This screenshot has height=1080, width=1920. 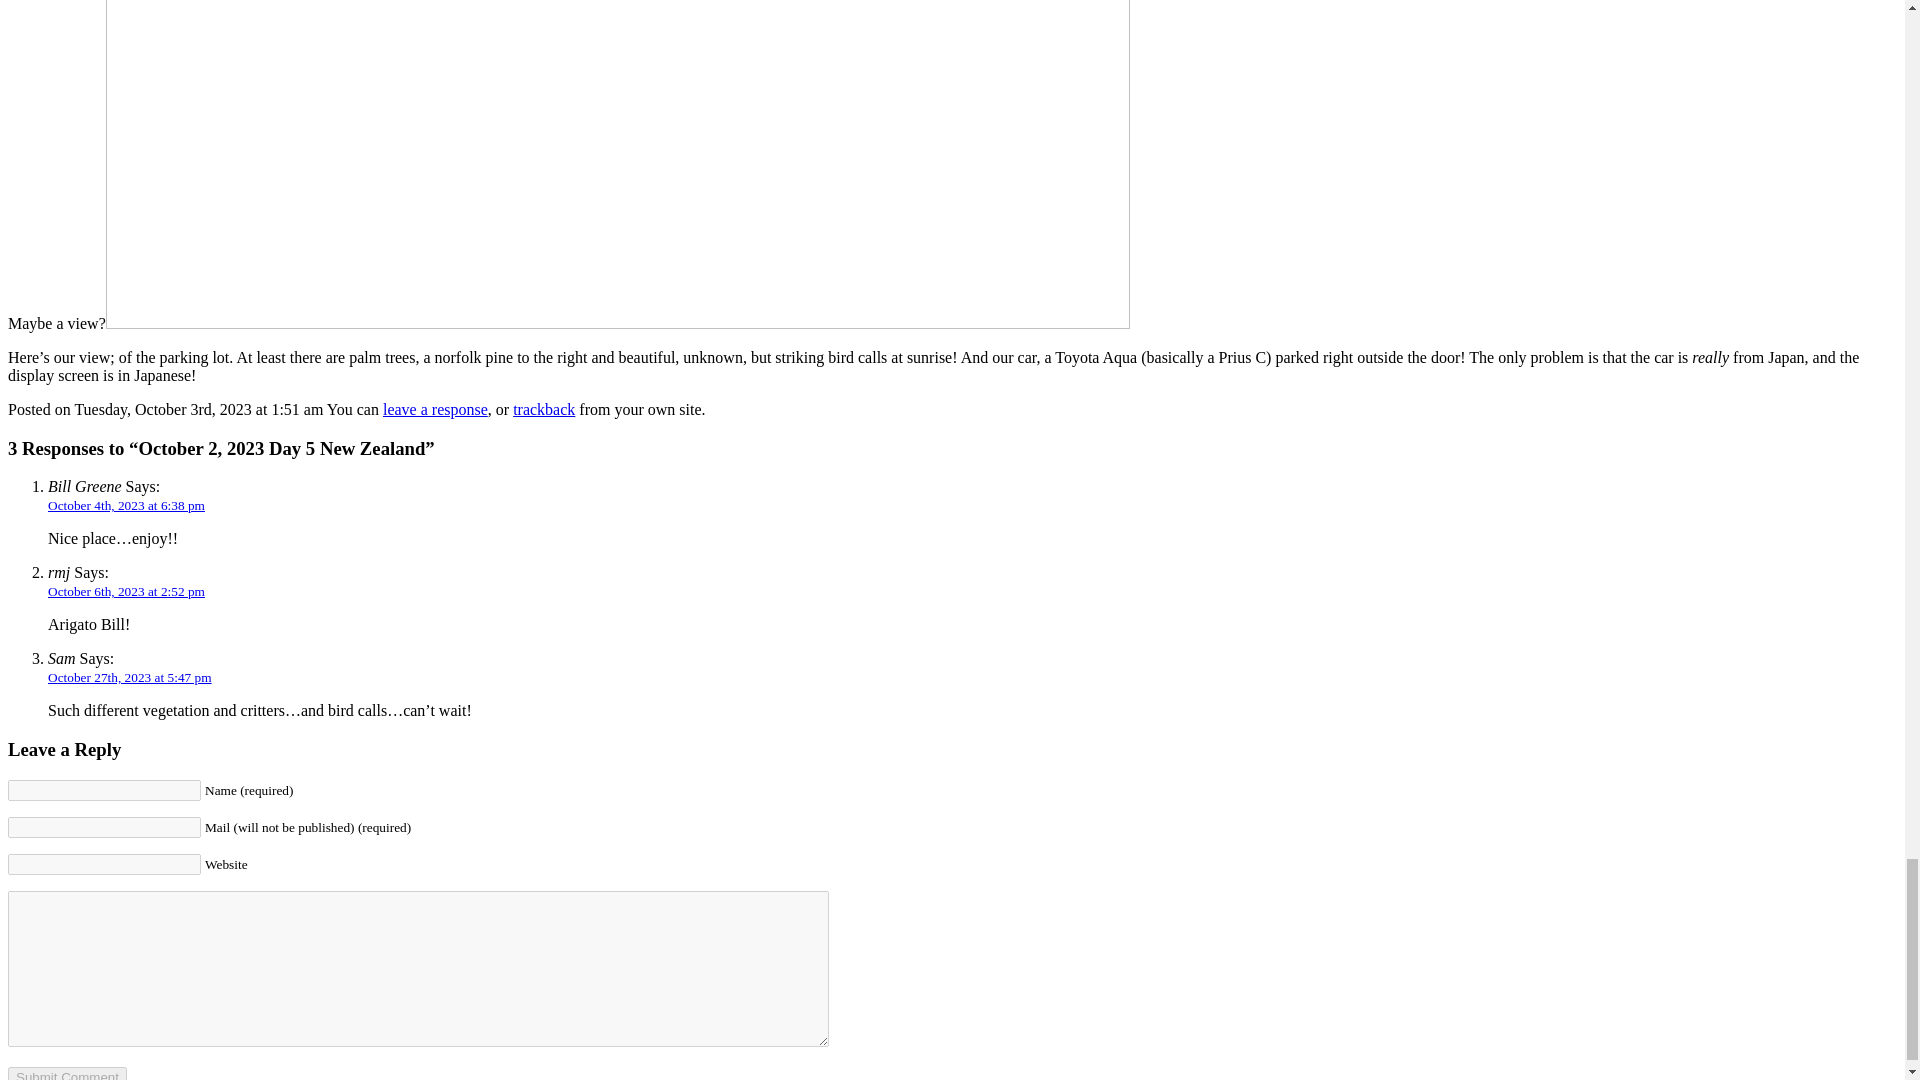 What do you see at coordinates (126, 505) in the screenshot?
I see `October 4th, 2023 at 6:38 pm` at bounding box center [126, 505].